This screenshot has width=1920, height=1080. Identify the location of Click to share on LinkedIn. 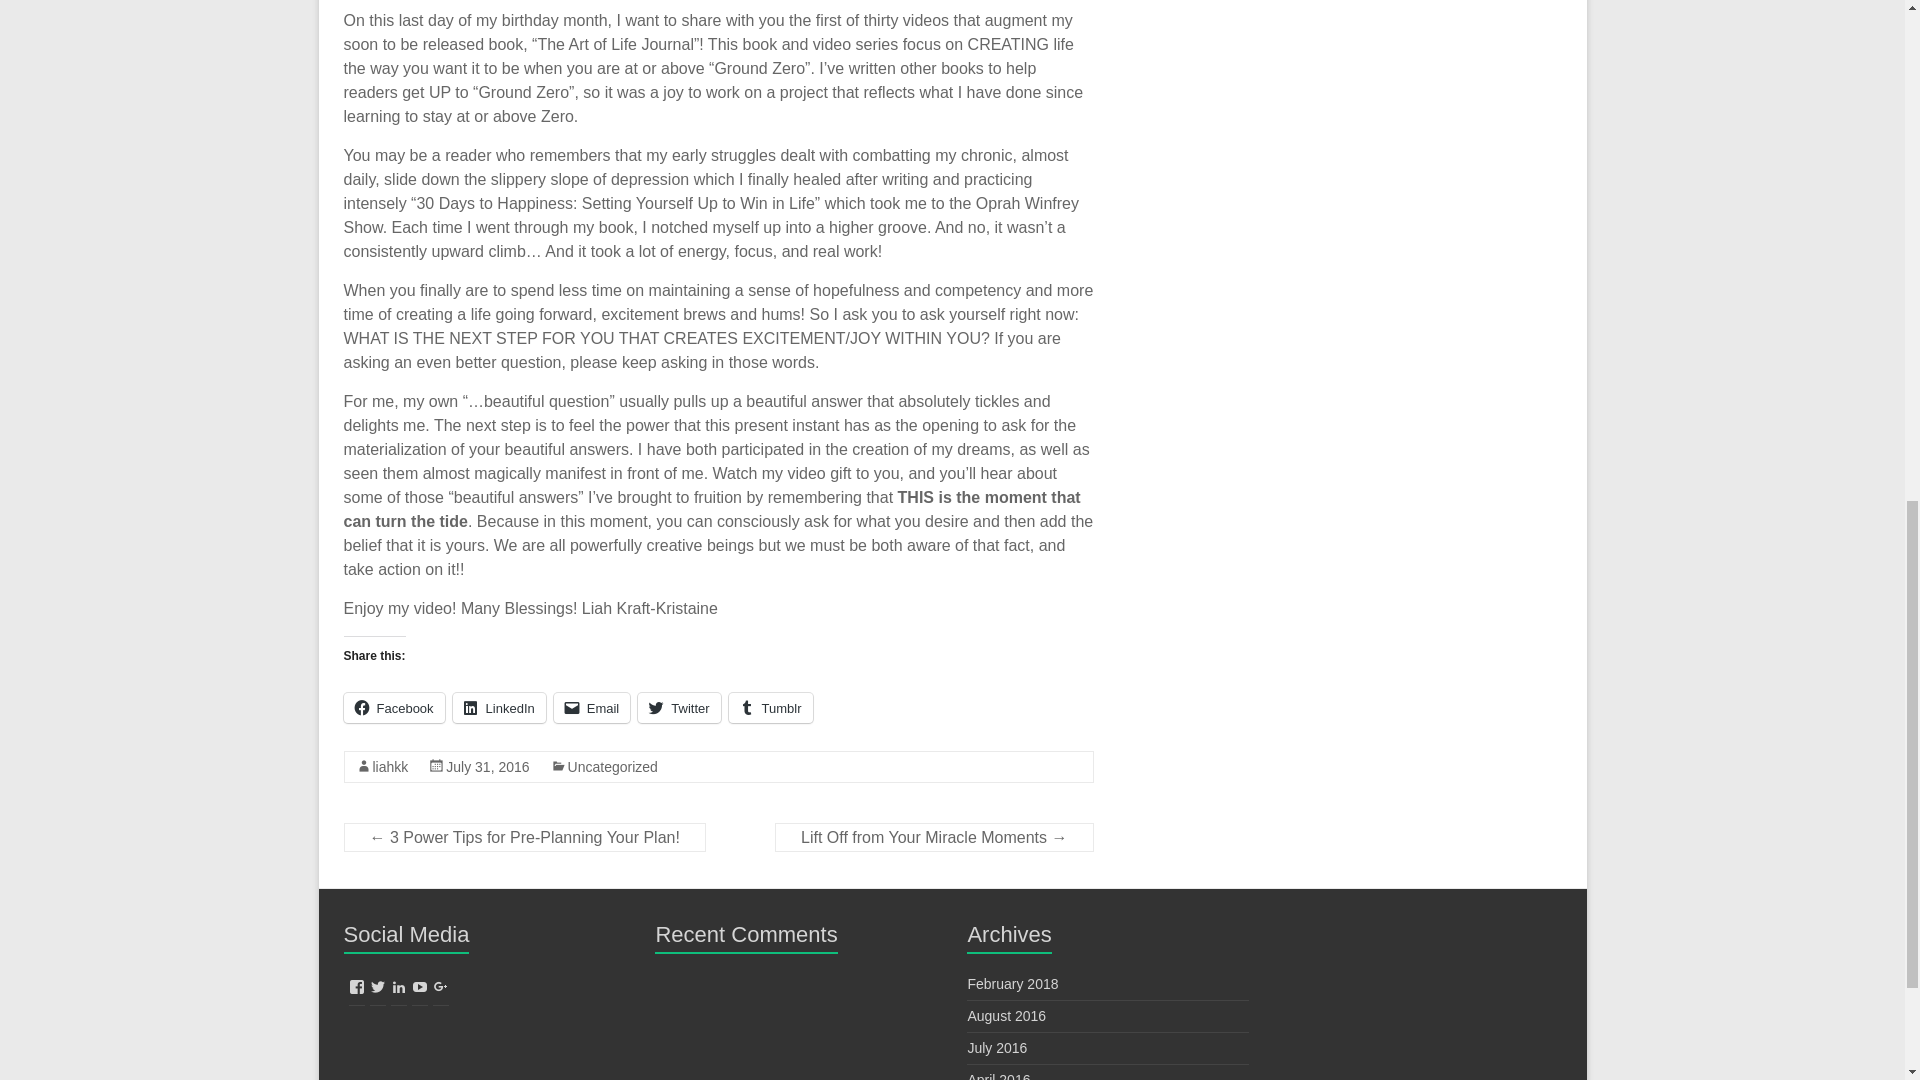
(499, 708).